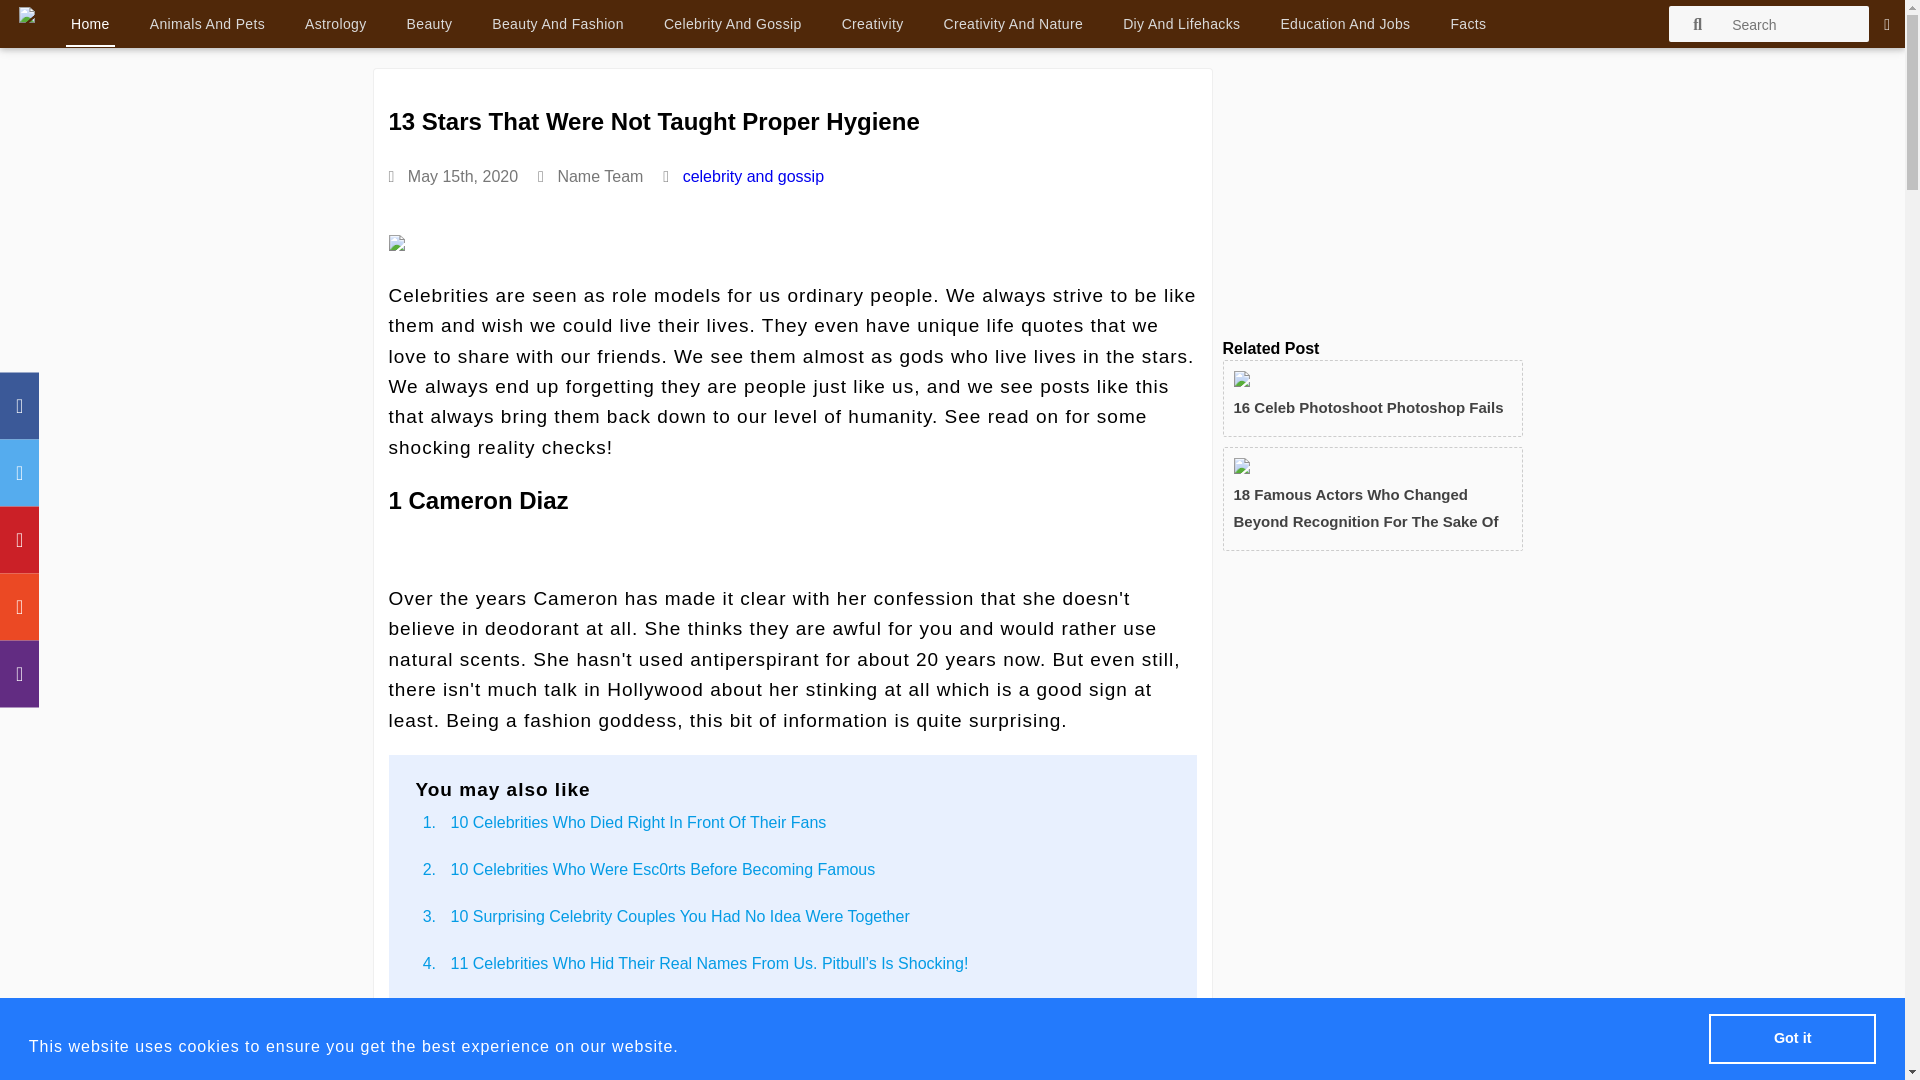 The width and height of the screenshot is (1920, 1080). I want to click on Home, so click(90, 24).